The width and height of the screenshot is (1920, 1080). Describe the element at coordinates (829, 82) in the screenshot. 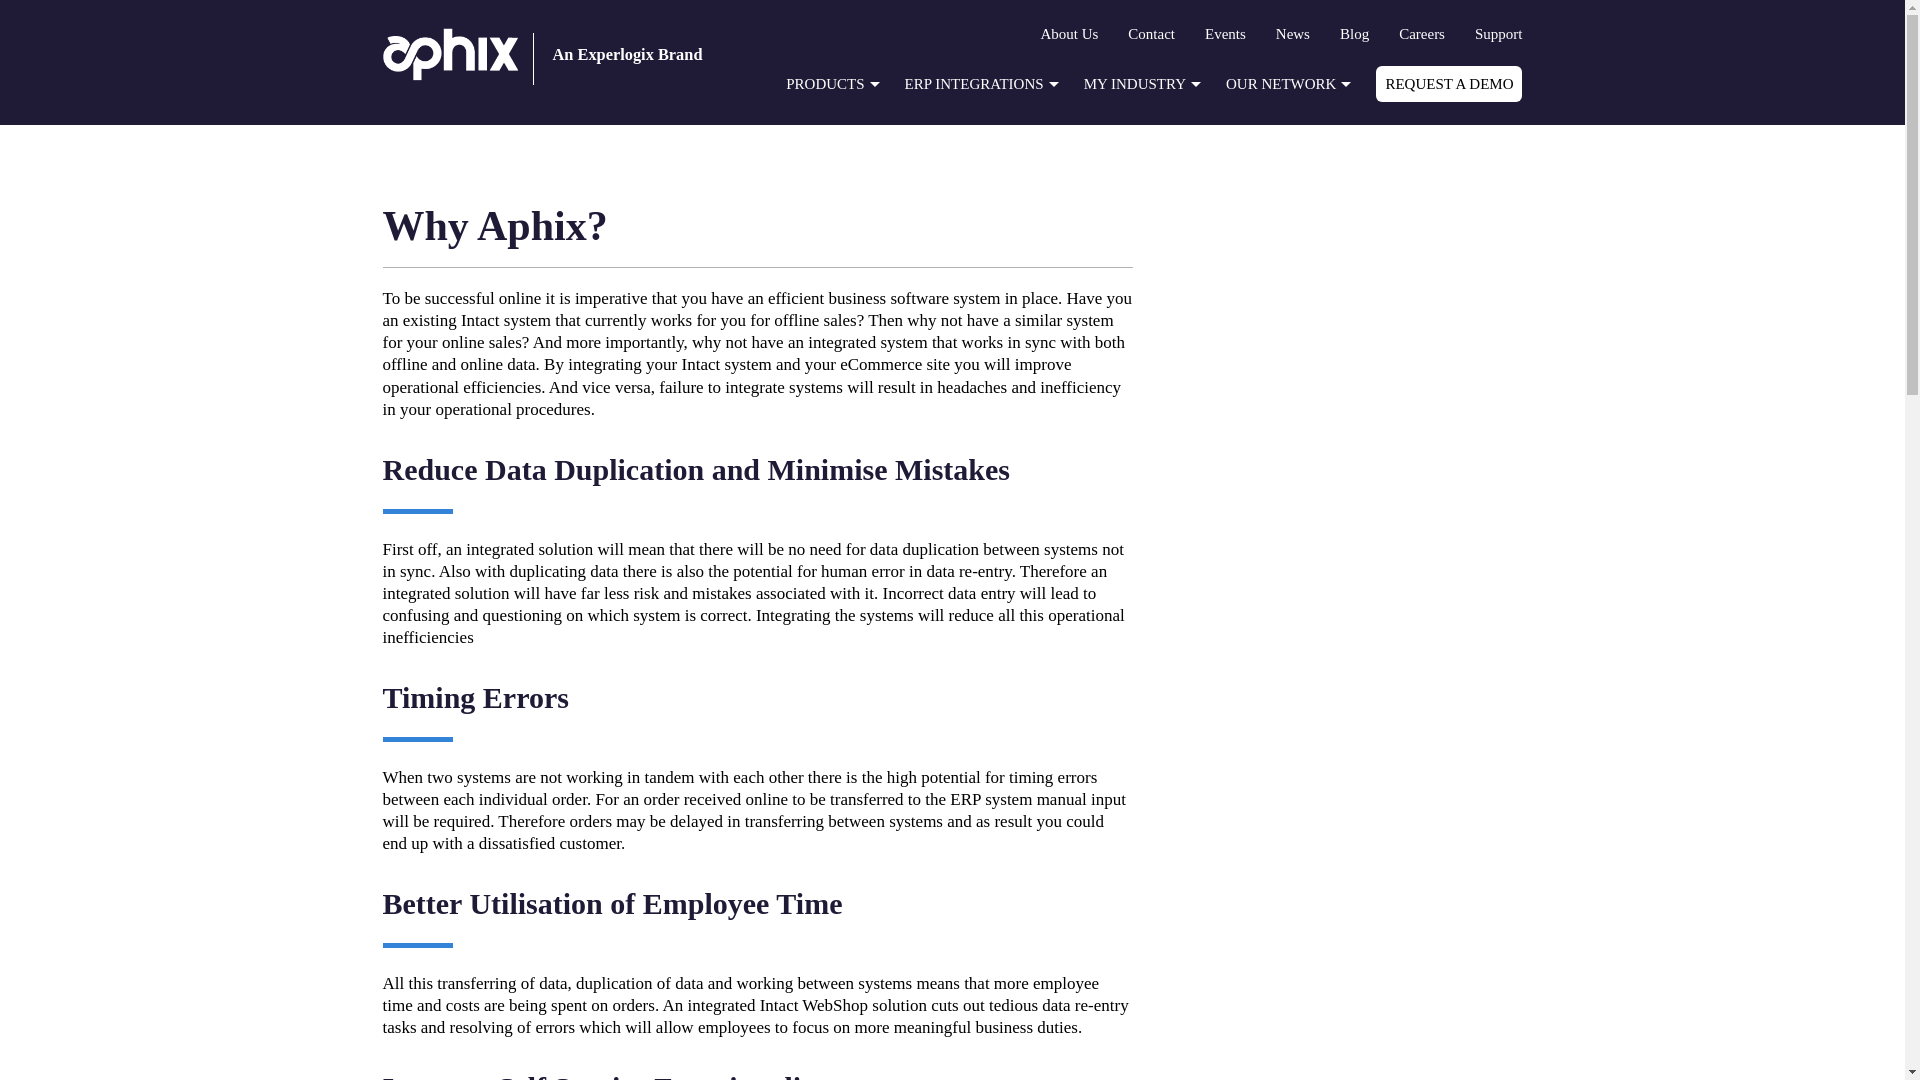

I see `PRODUCTS` at that location.